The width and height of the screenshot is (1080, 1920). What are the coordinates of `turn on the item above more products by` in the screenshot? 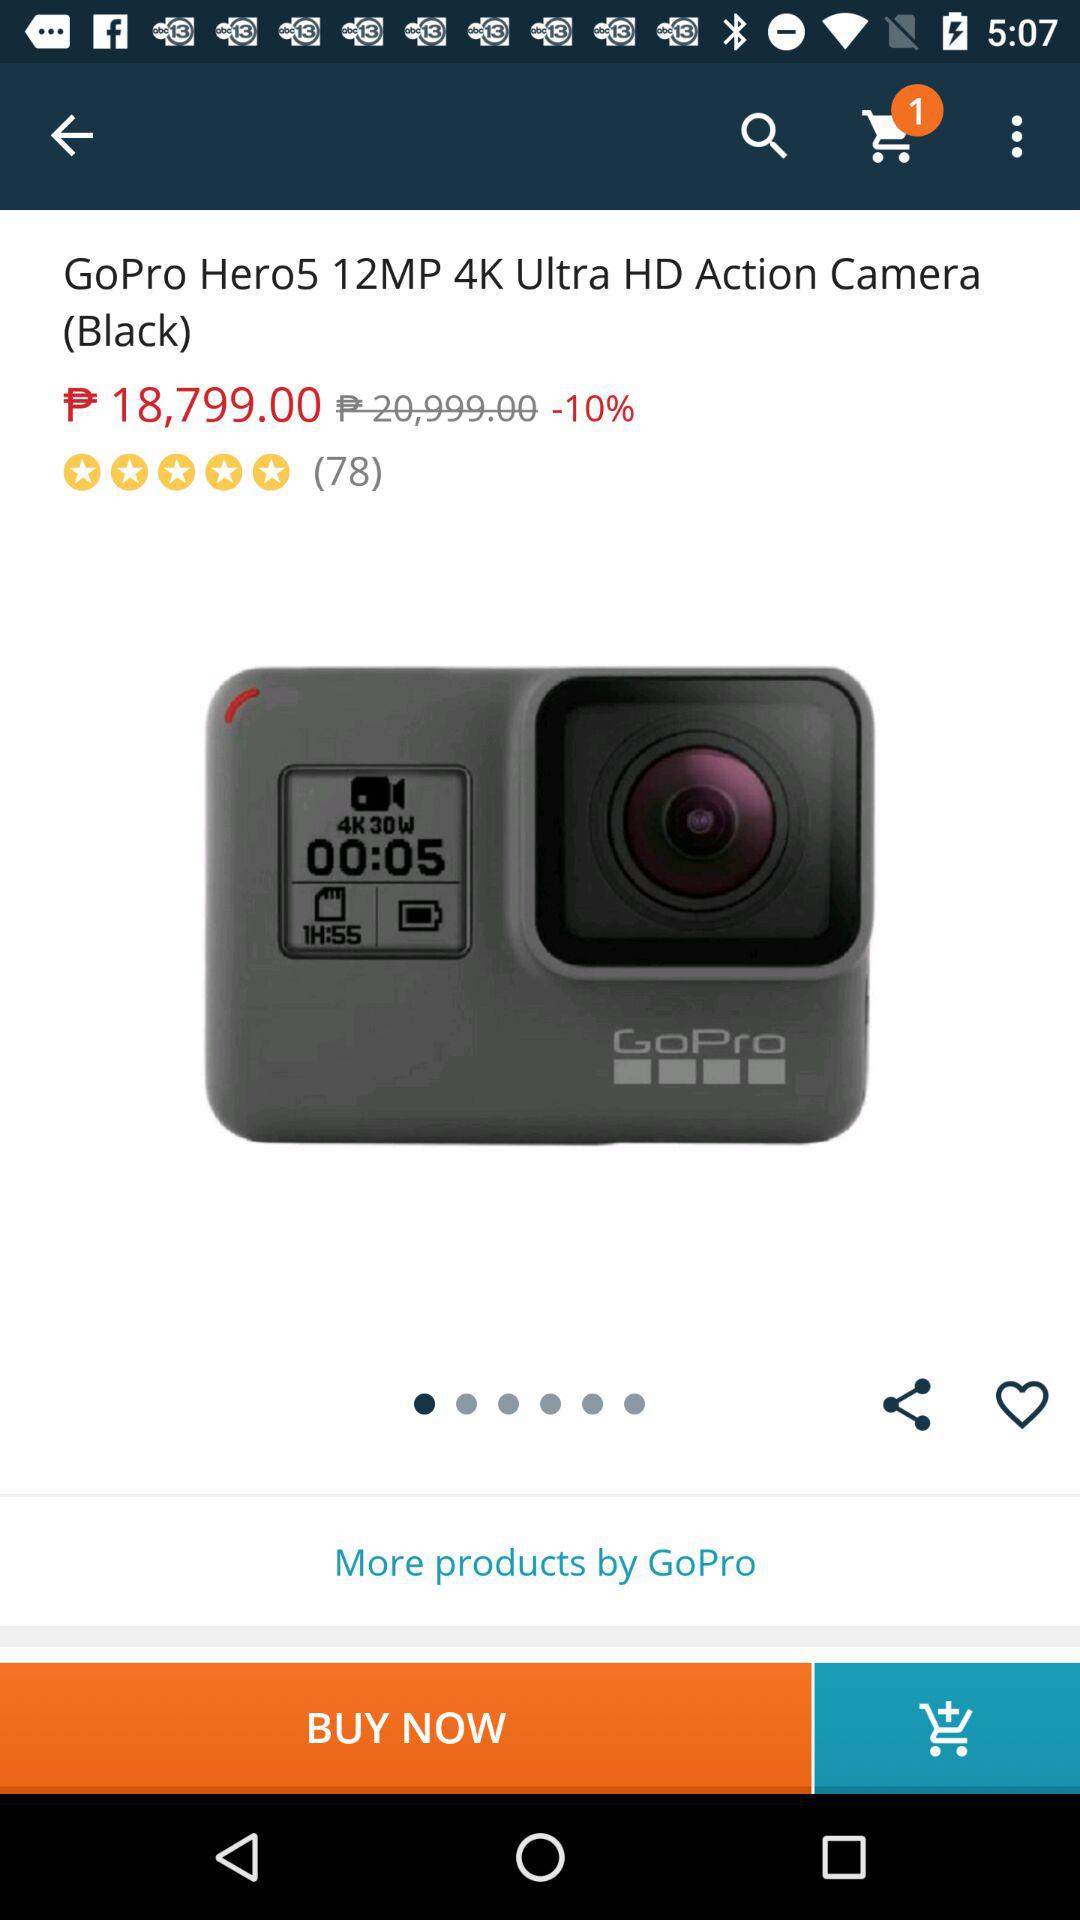 It's located at (1022, 1404).